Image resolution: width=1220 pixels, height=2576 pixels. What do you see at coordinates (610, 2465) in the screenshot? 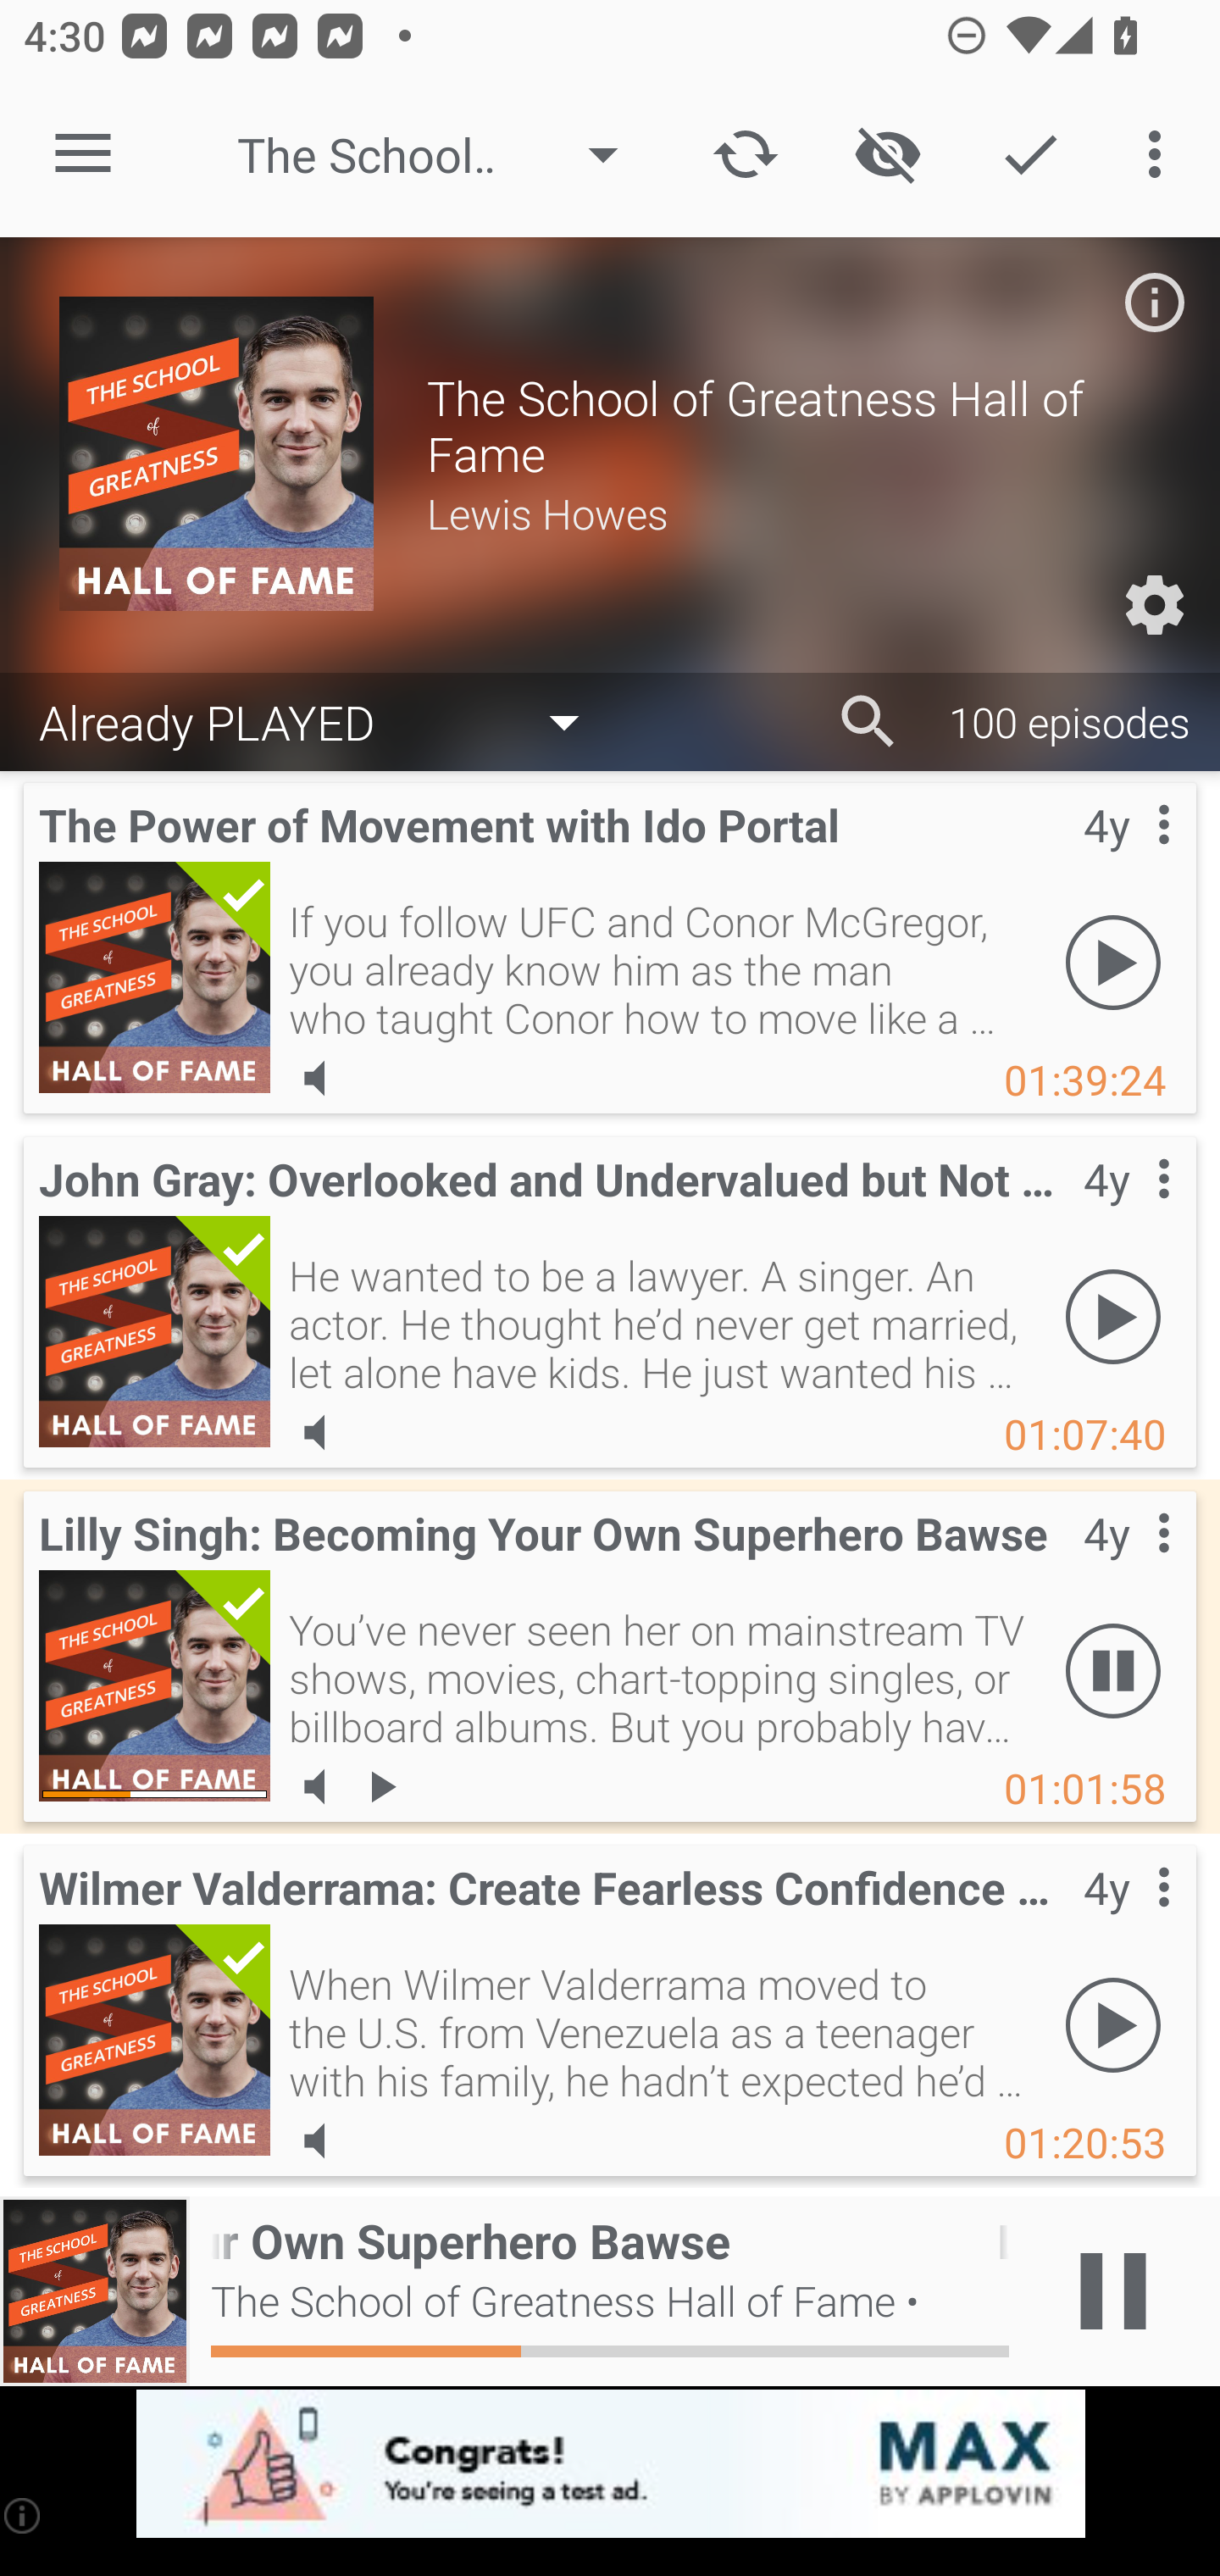
I see `app-monetization` at bounding box center [610, 2465].